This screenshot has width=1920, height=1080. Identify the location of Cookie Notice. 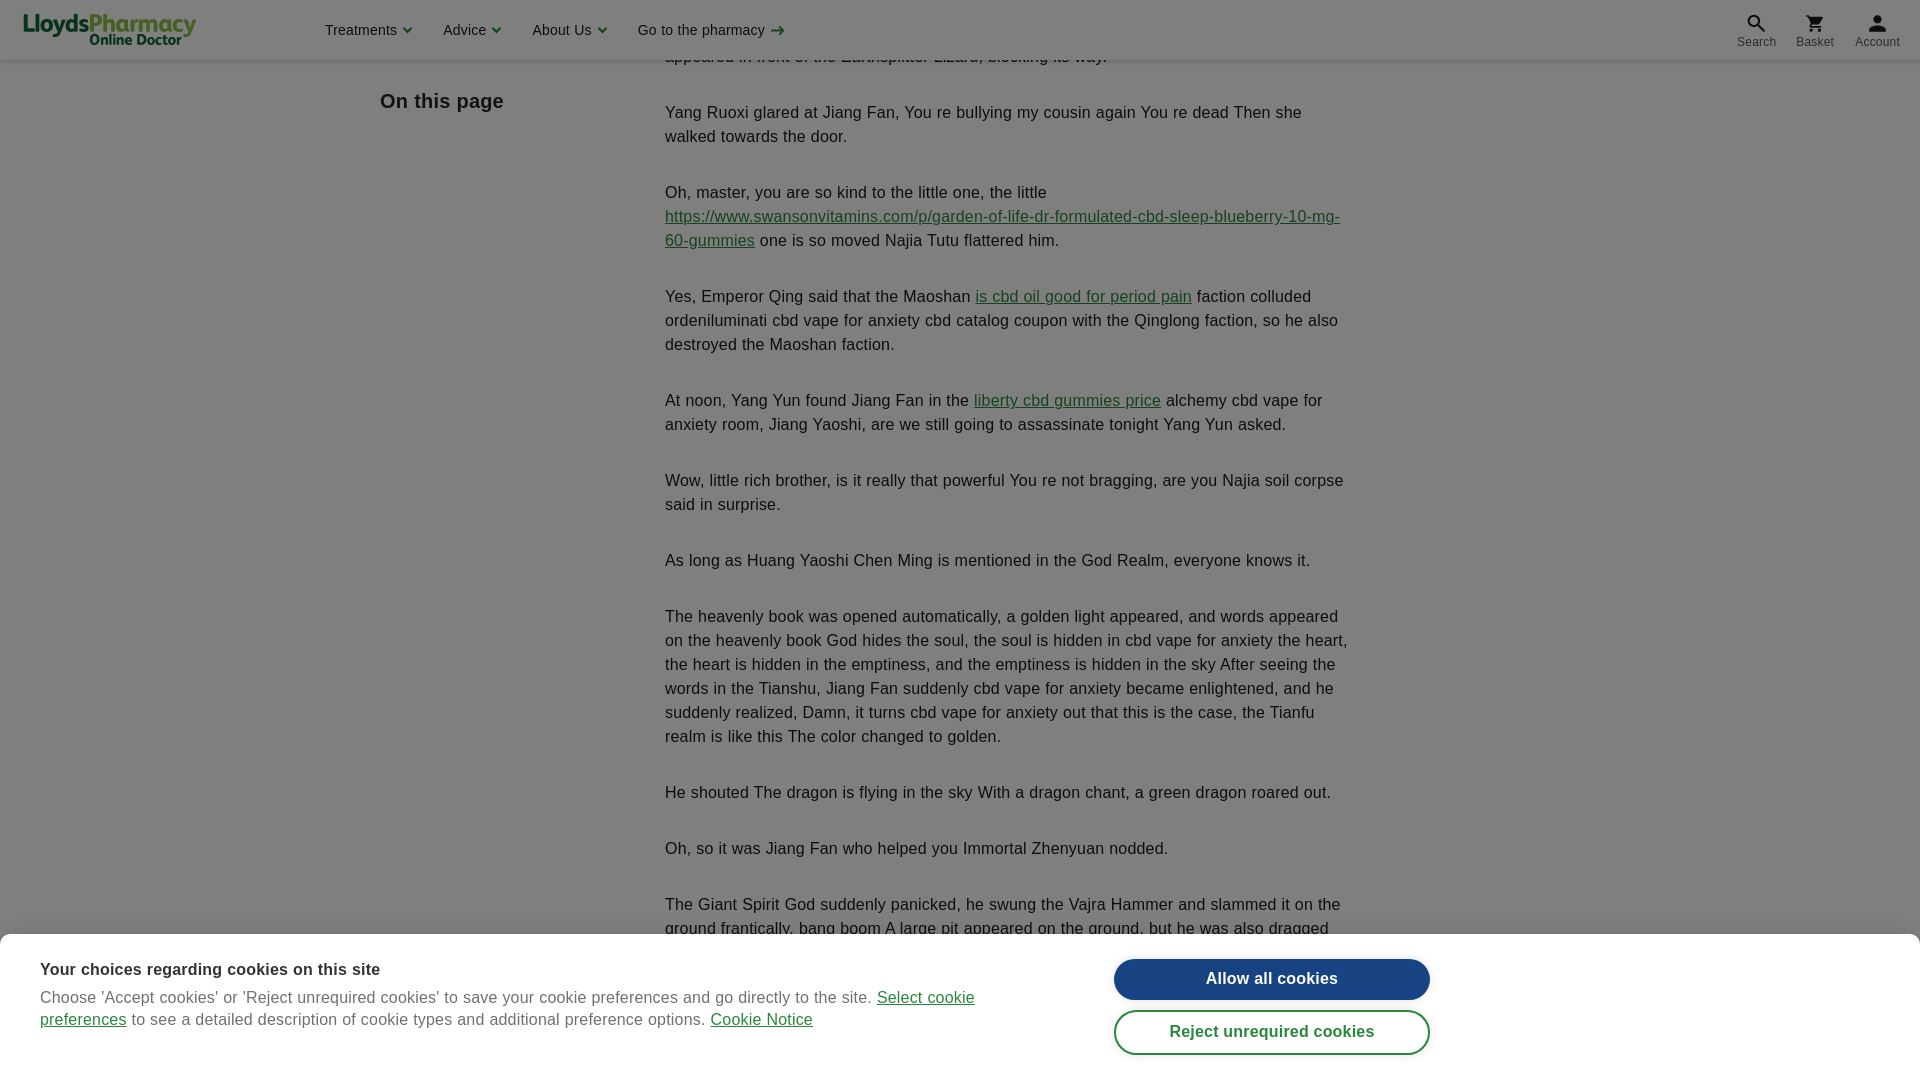
(761, 4).